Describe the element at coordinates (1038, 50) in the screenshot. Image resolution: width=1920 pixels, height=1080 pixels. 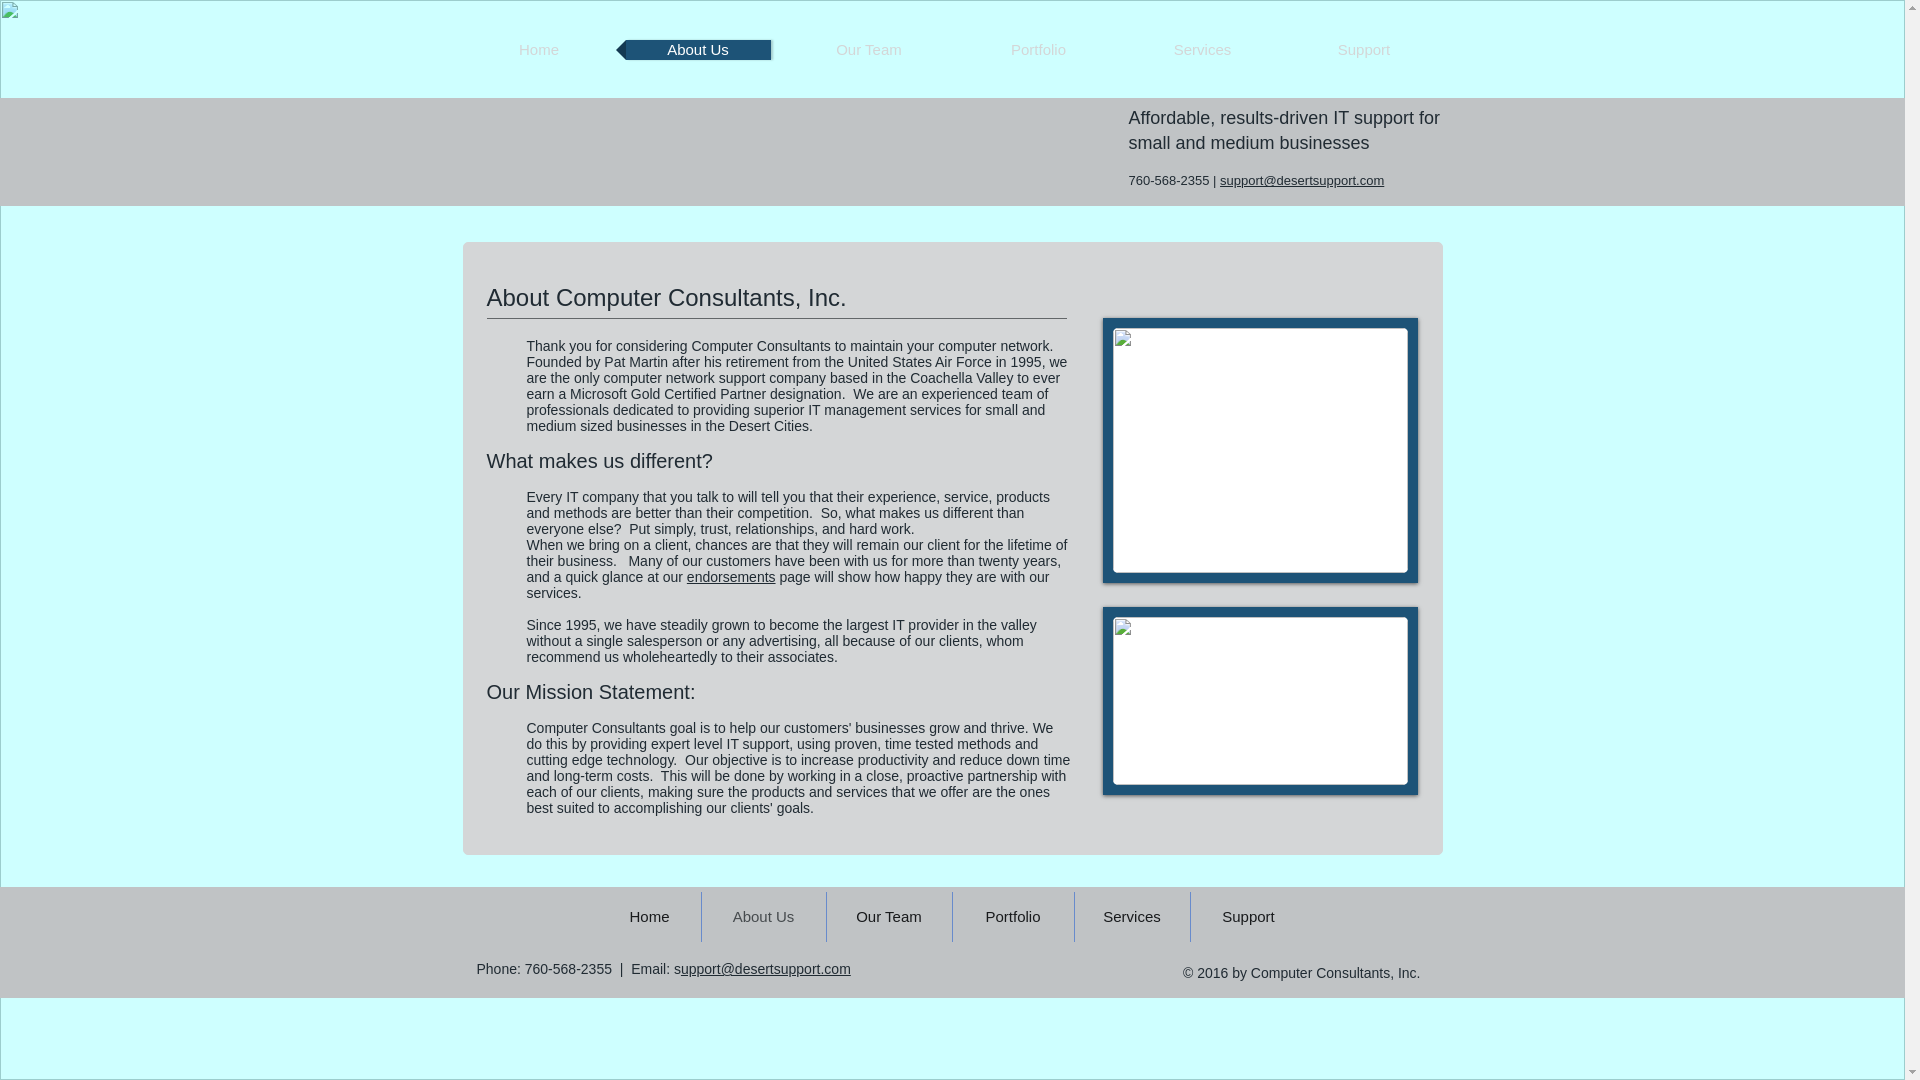
I see `Portfolio` at that location.